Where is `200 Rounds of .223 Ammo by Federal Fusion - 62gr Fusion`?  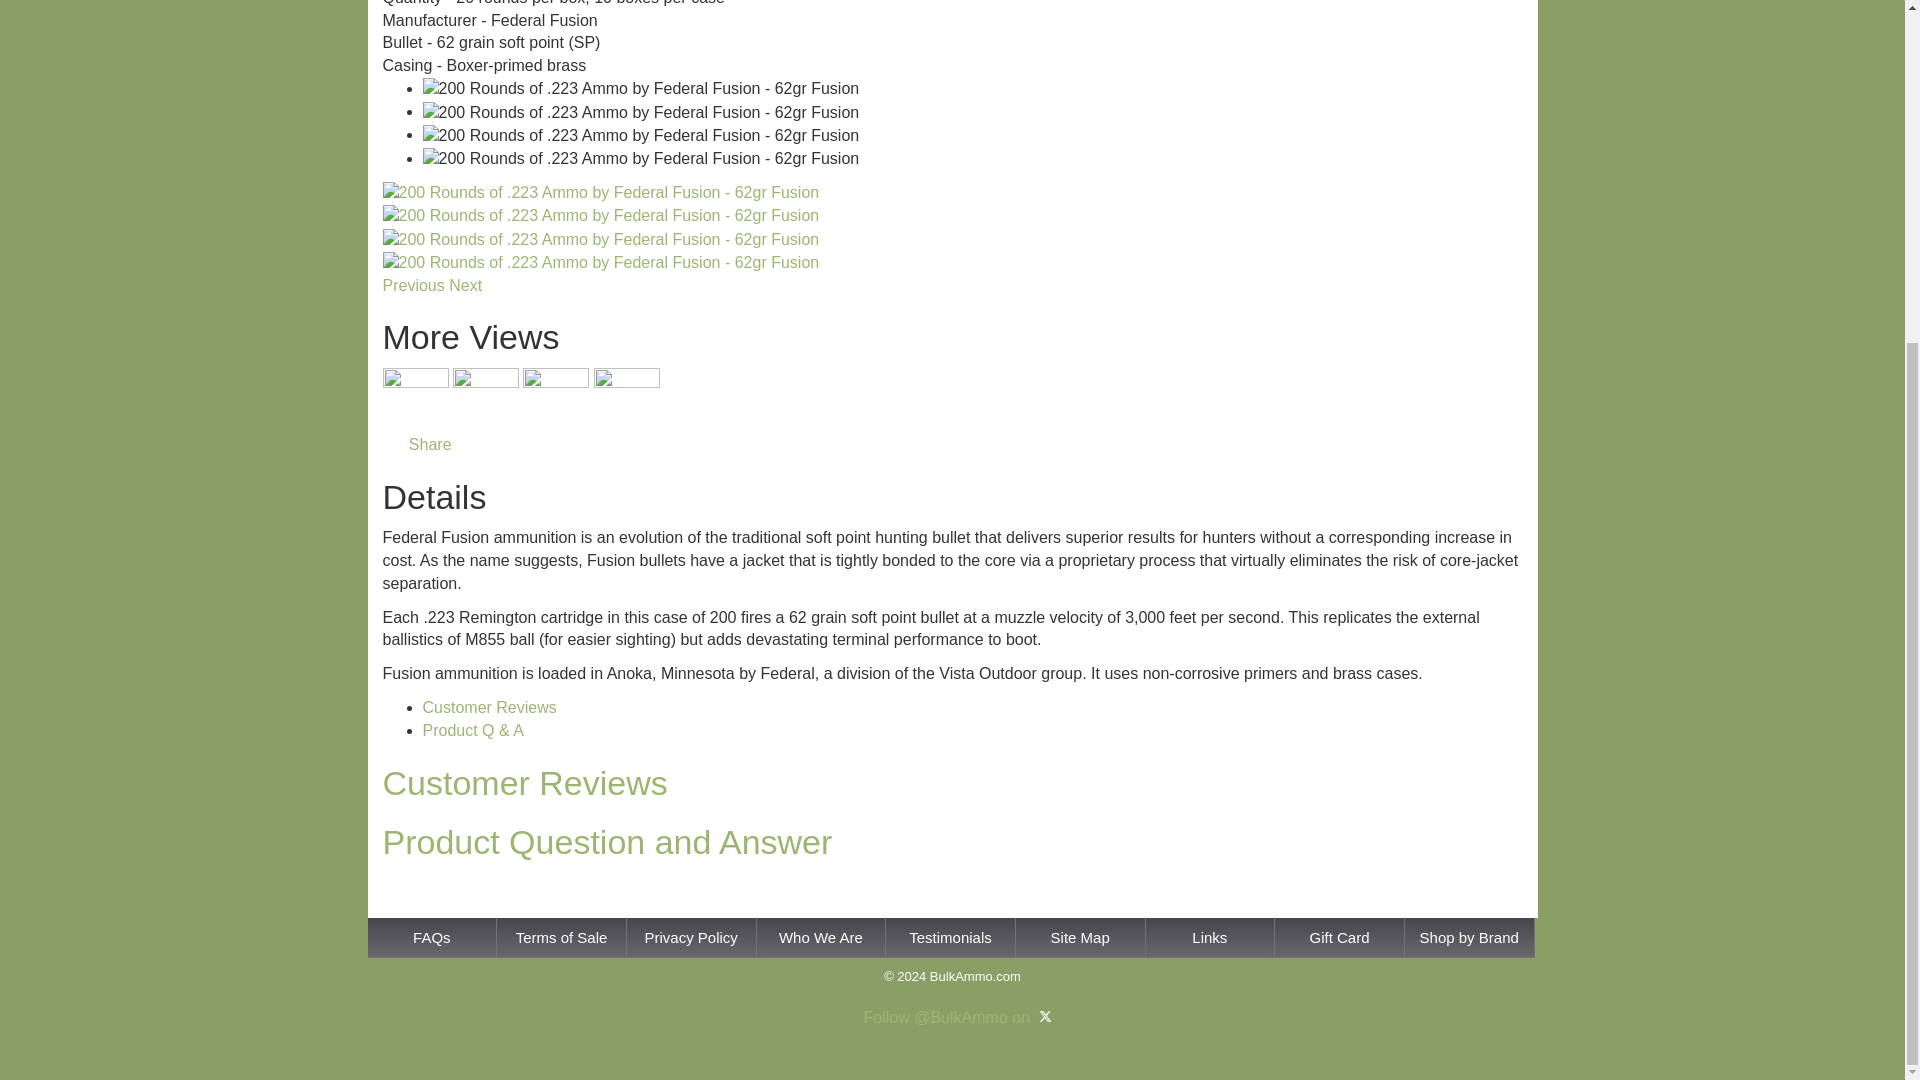
200 Rounds of .223 Ammo by Federal Fusion - 62gr Fusion is located at coordinates (600, 240).